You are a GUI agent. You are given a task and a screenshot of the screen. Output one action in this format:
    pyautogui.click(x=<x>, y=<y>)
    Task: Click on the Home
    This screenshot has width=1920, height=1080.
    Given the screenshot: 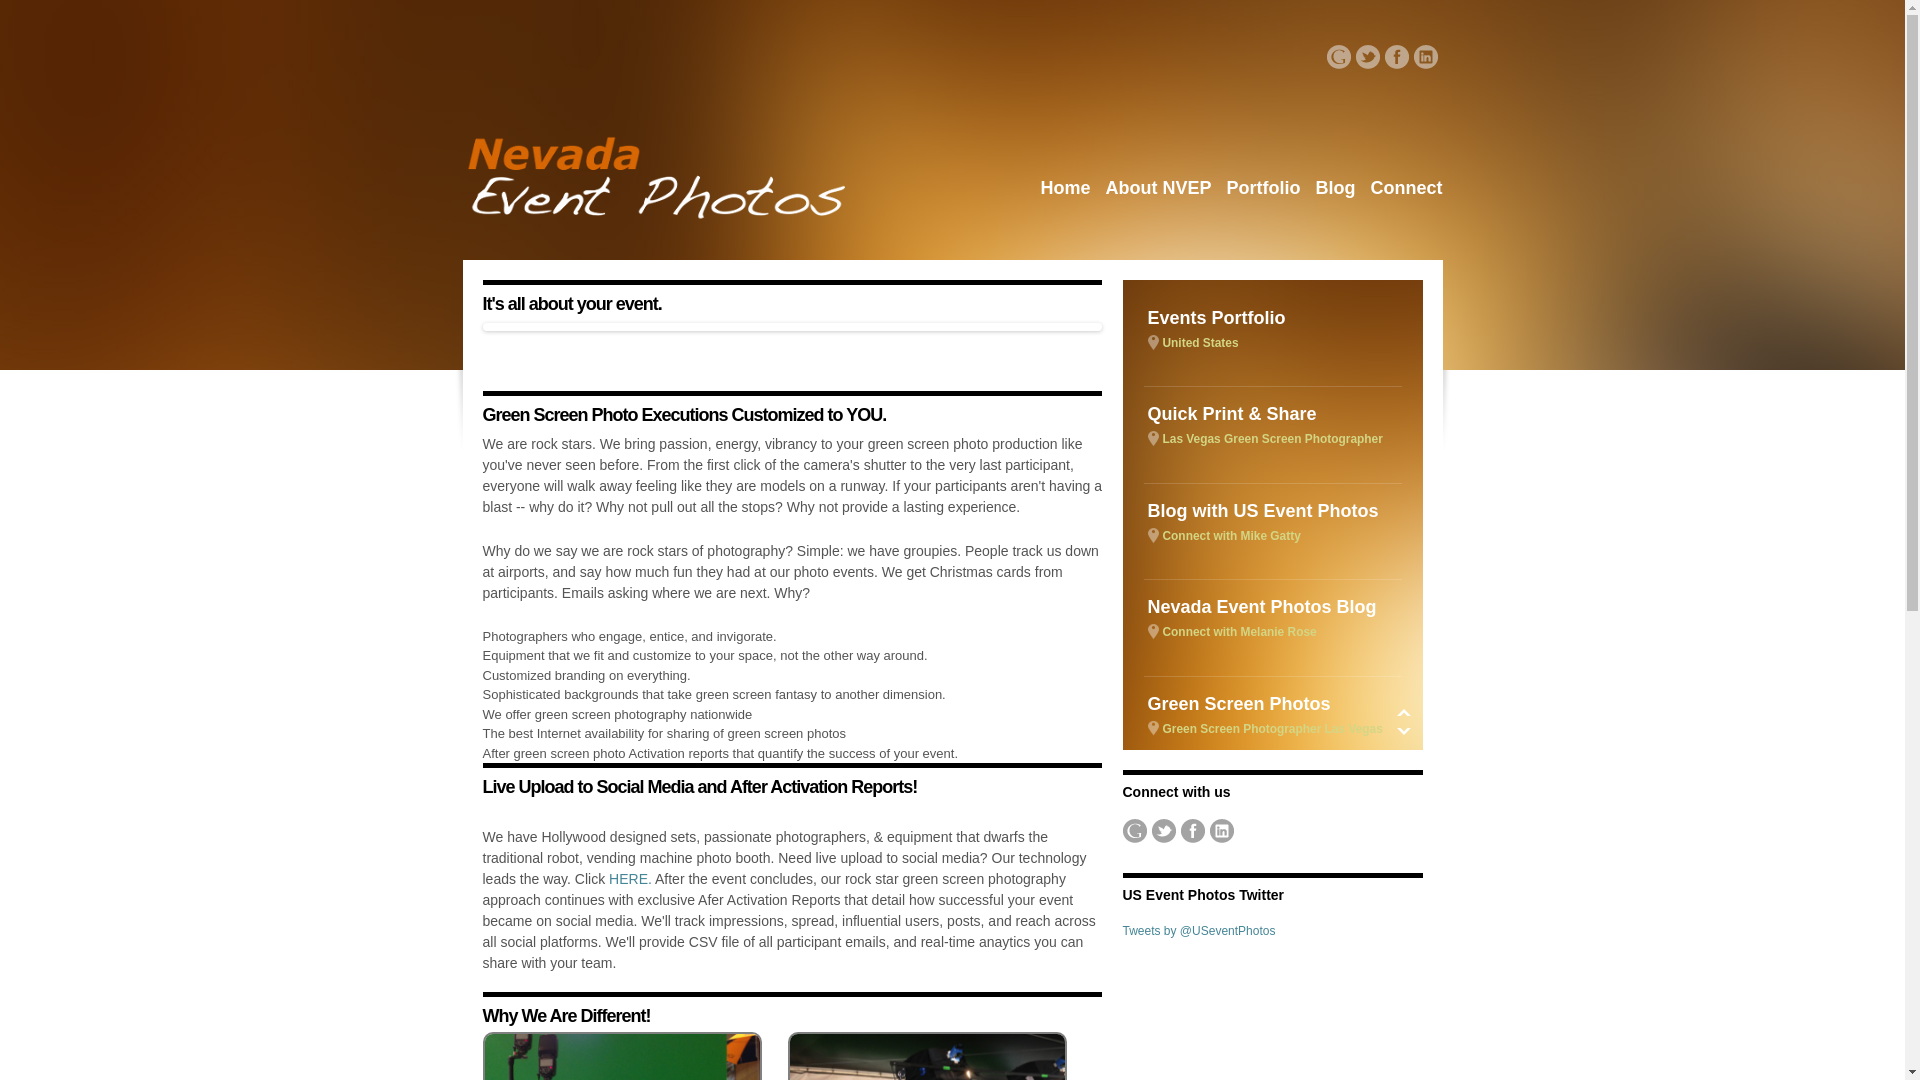 What is the action you would take?
    pyautogui.click(x=1272, y=521)
    